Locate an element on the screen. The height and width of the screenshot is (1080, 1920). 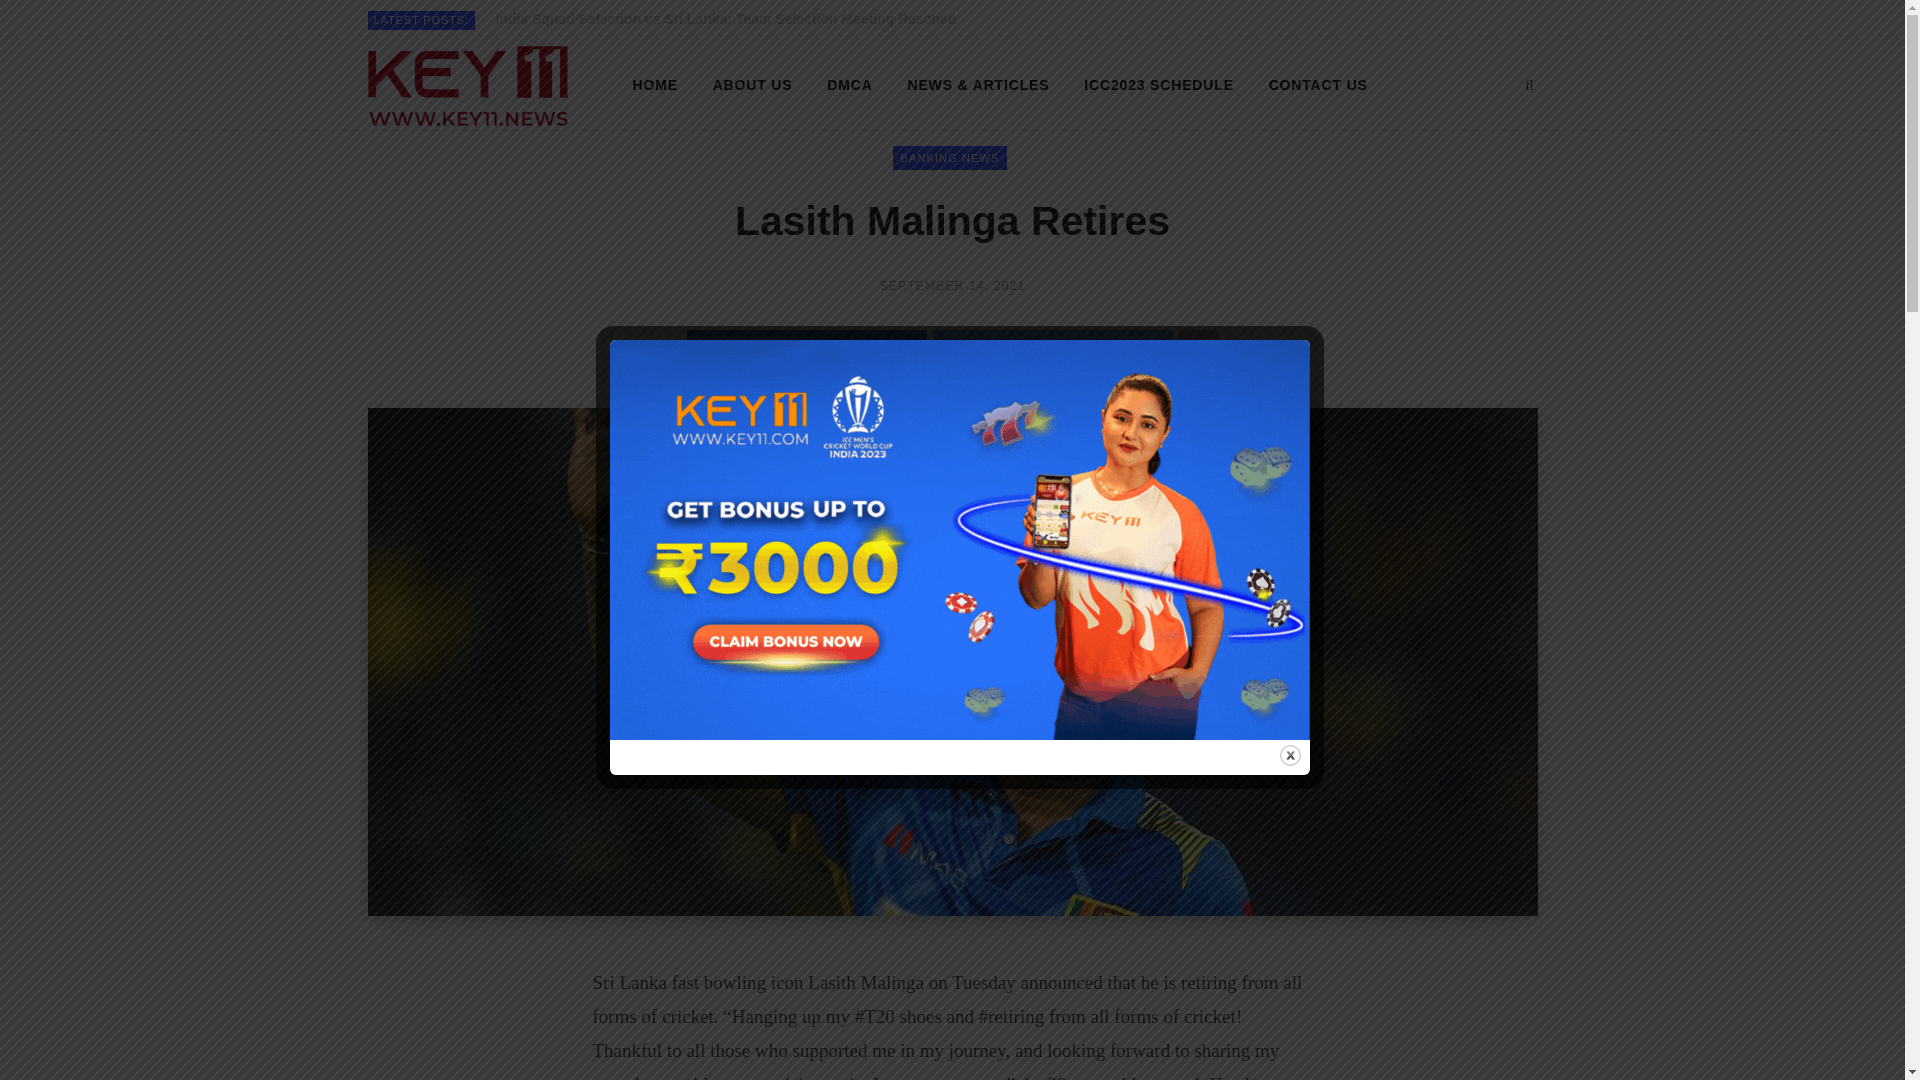
Facebook is located at coordinates (1496, 20).